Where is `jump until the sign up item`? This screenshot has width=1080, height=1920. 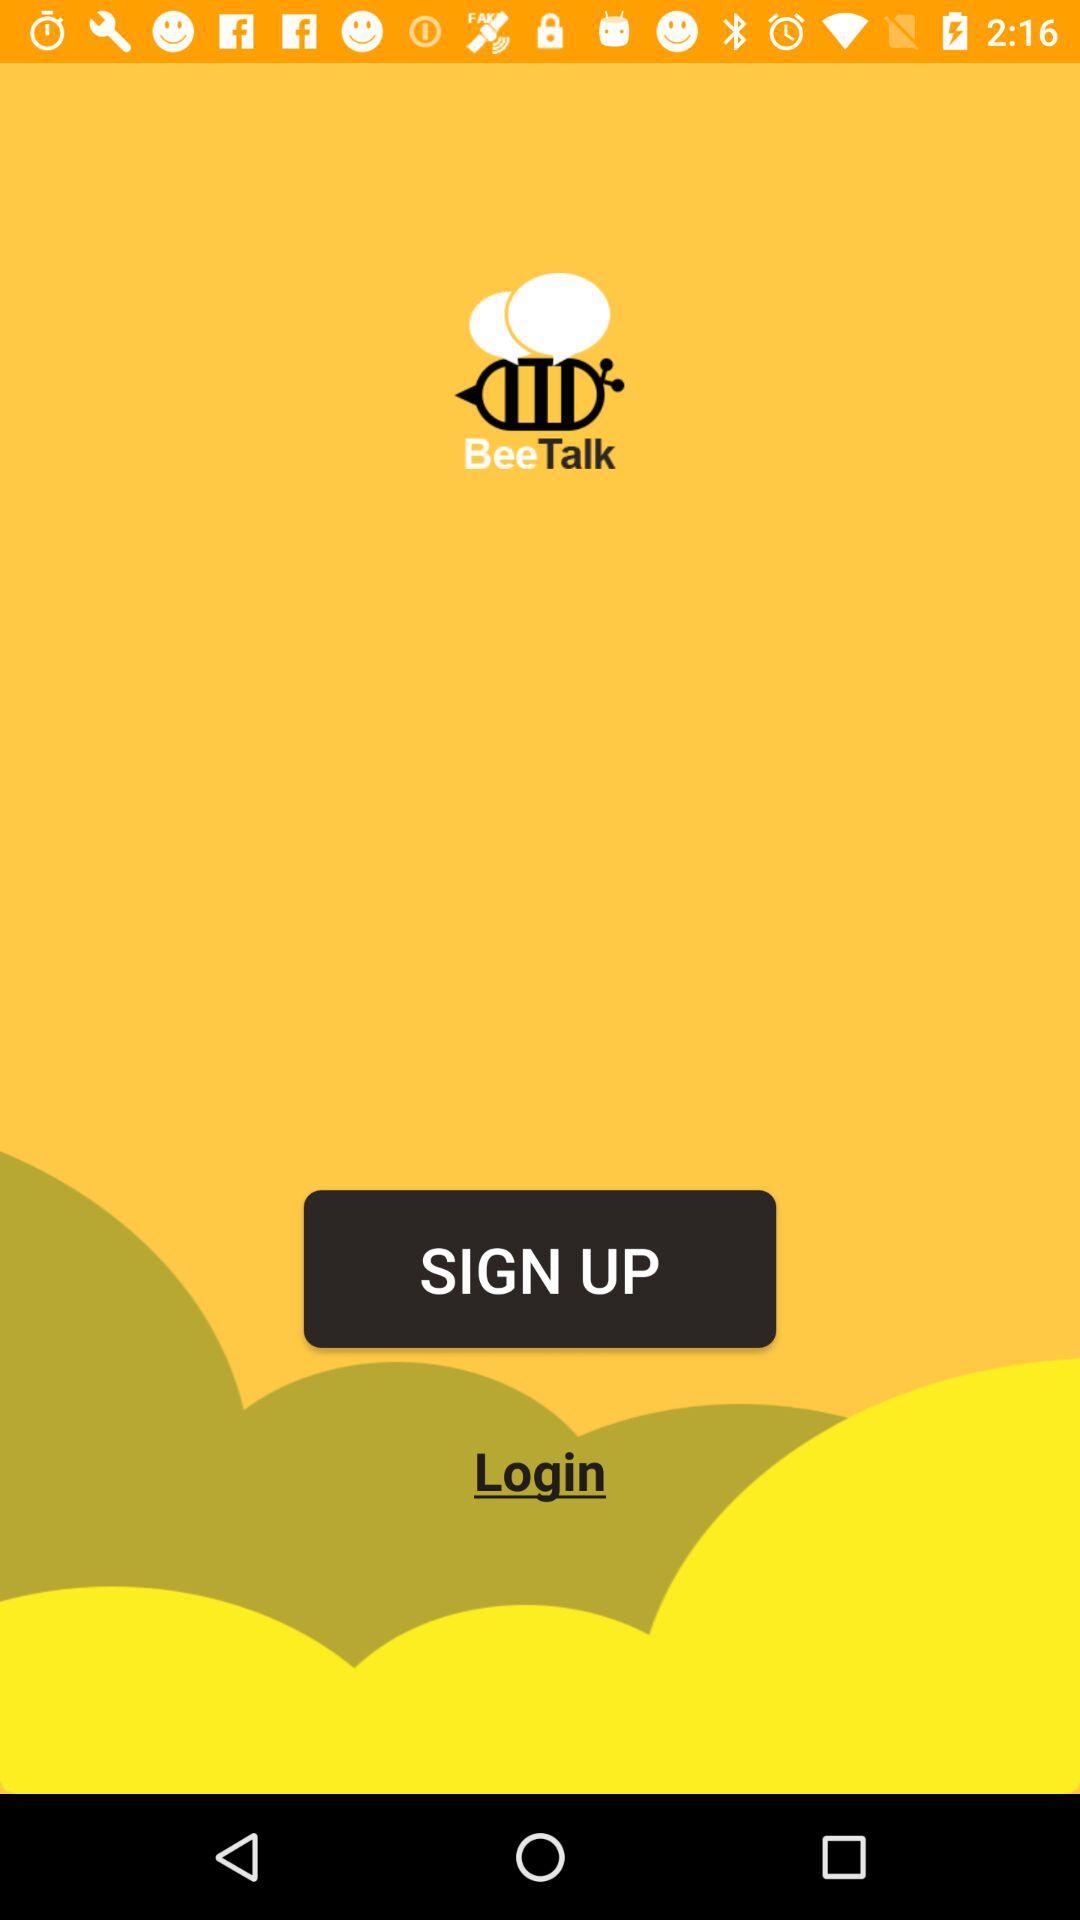 jump until the sign up item is located at coordinates (540, 1268).